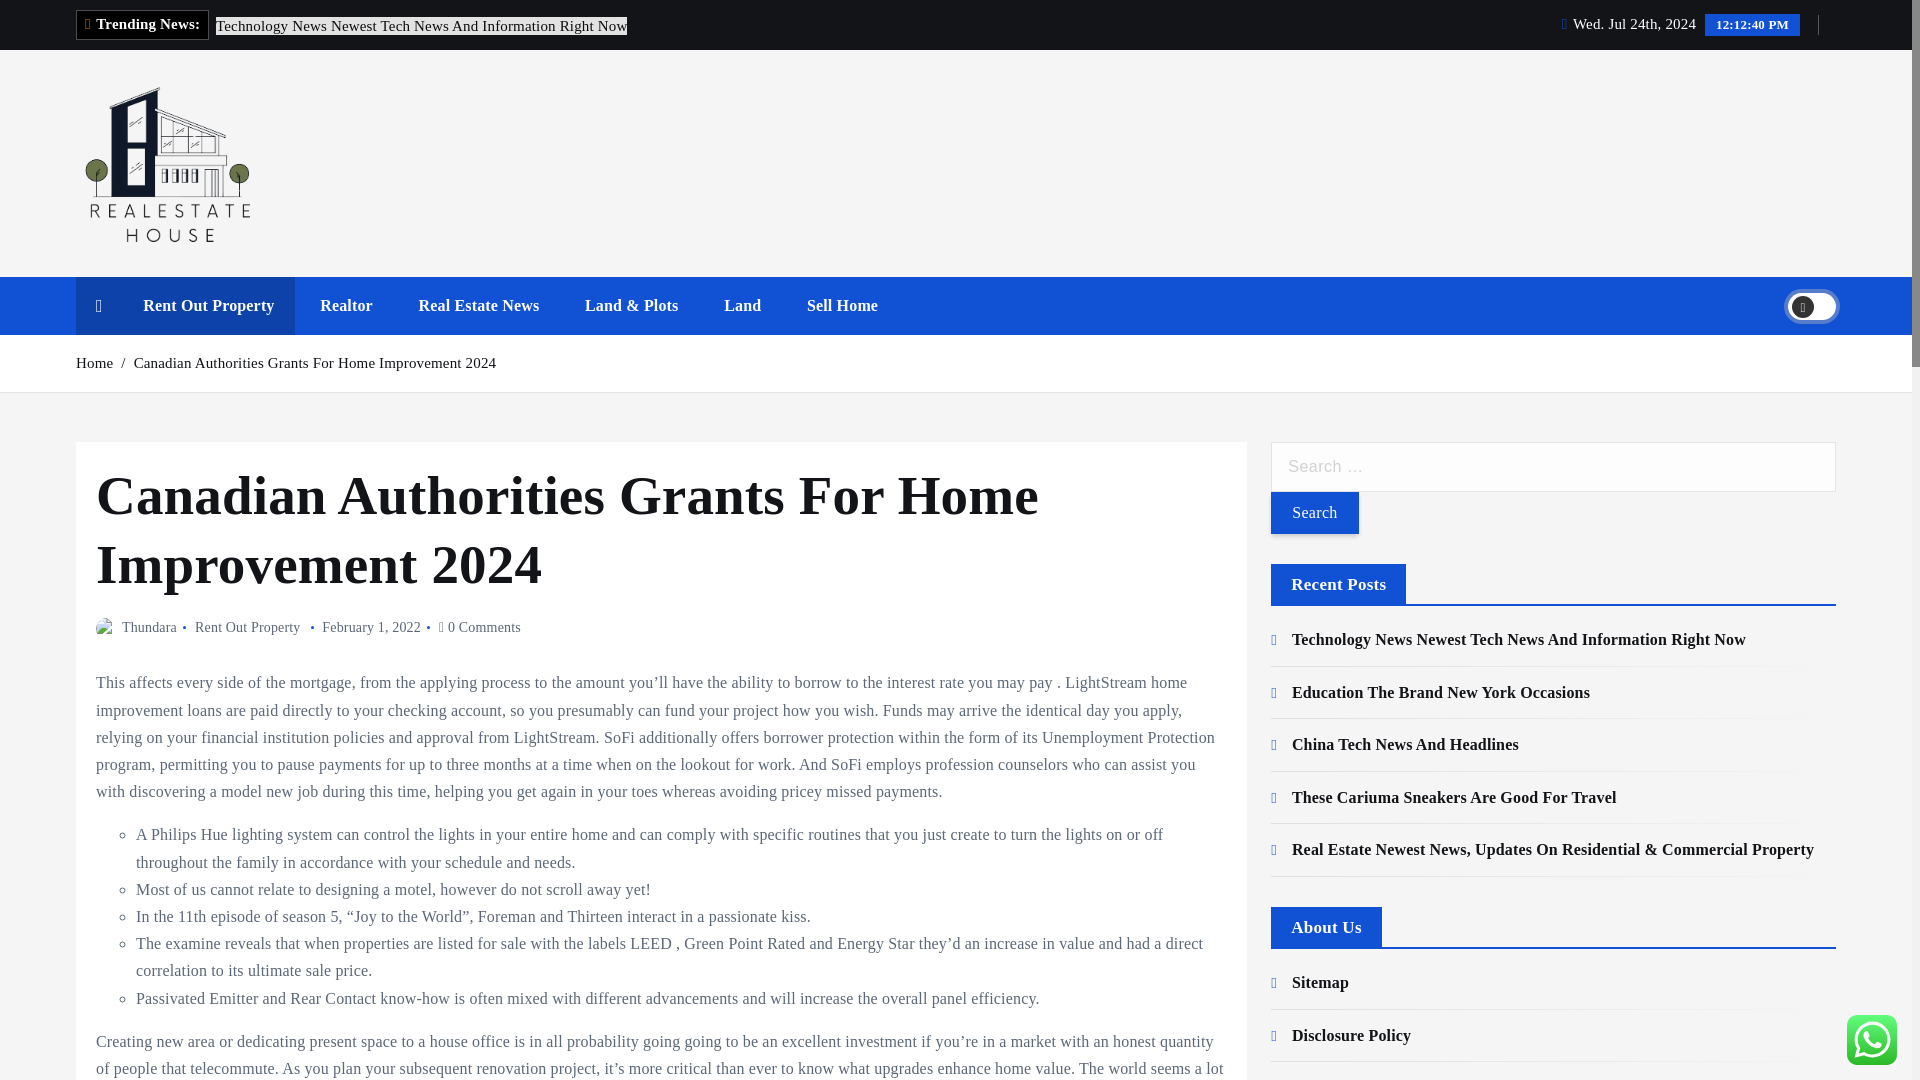 The height and width of the screenshot is (1080, 1920). What do you see at coordinates (1314, 512) in the screenshot?
I see `Search` at bounding box center [1314, 512].